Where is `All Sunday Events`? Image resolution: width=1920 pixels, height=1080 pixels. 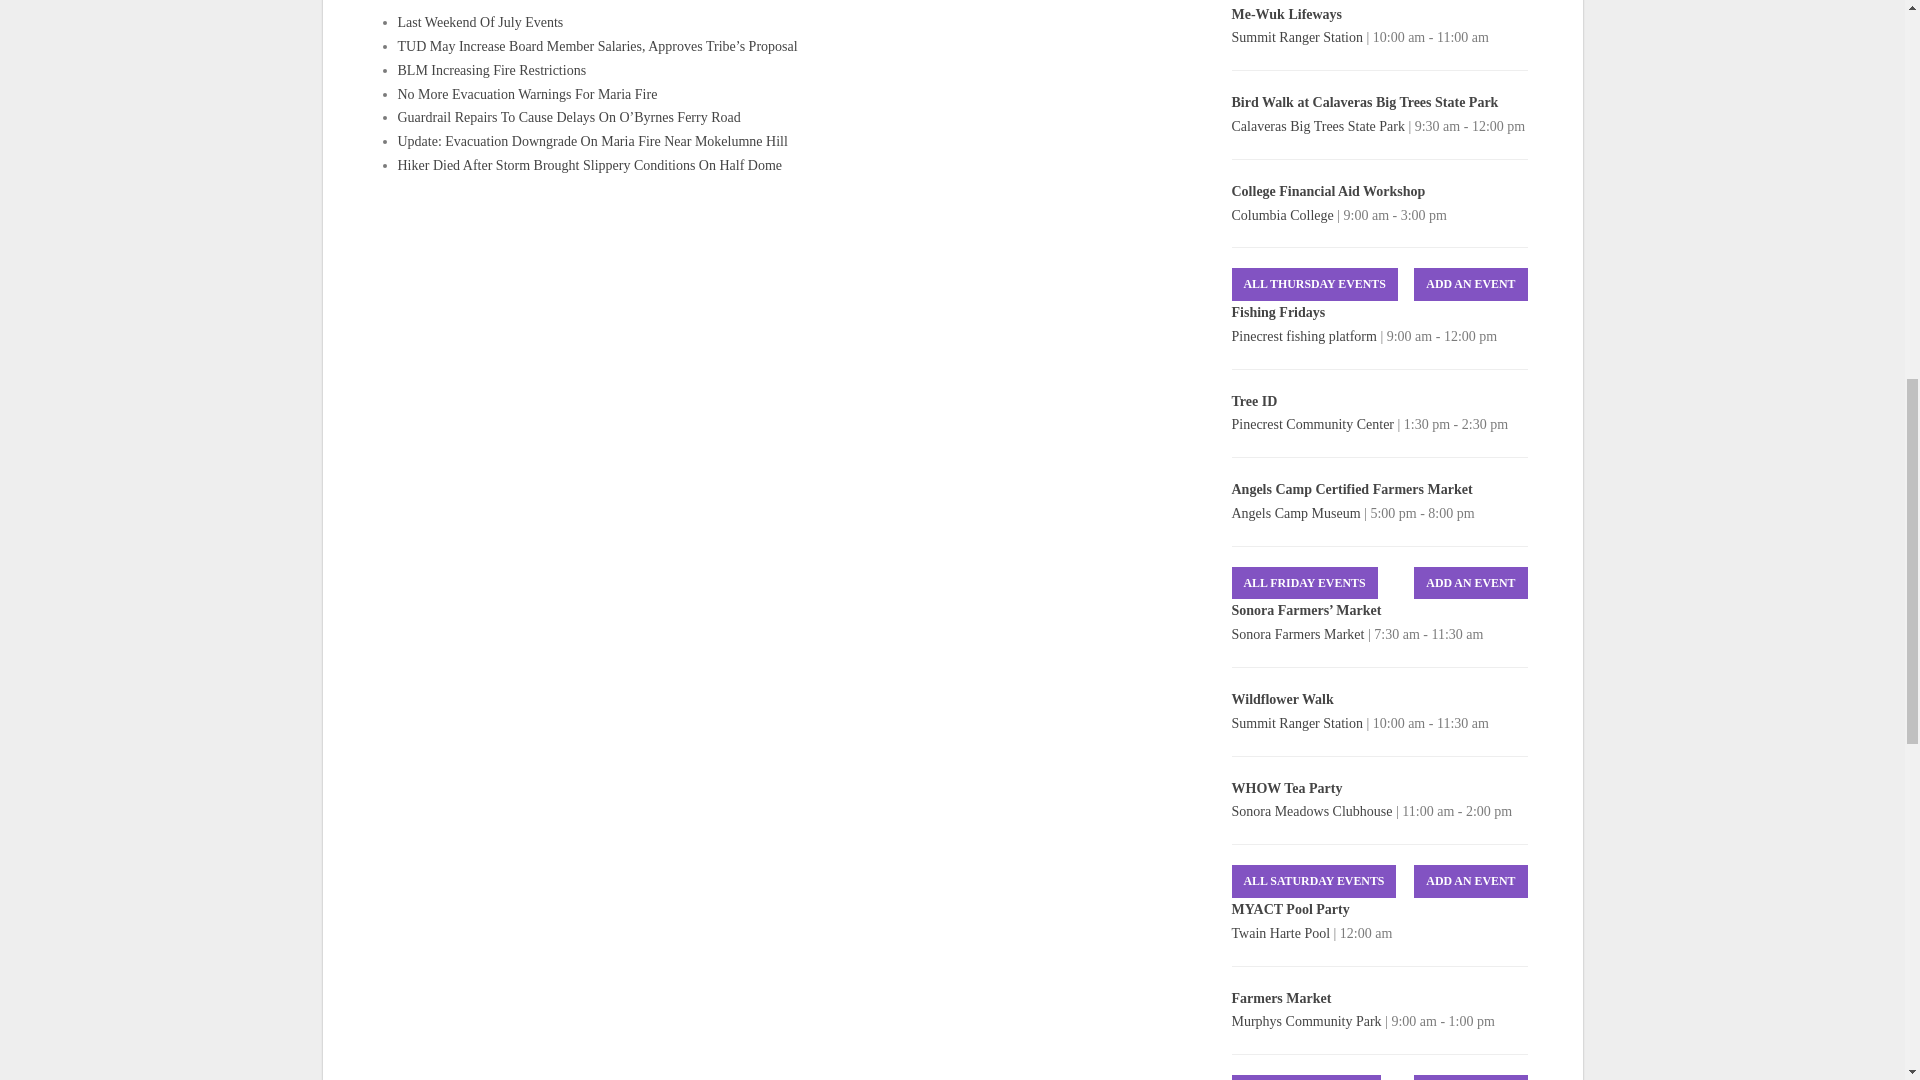
All Sunday Events is located at coordinates (1306, 1077).